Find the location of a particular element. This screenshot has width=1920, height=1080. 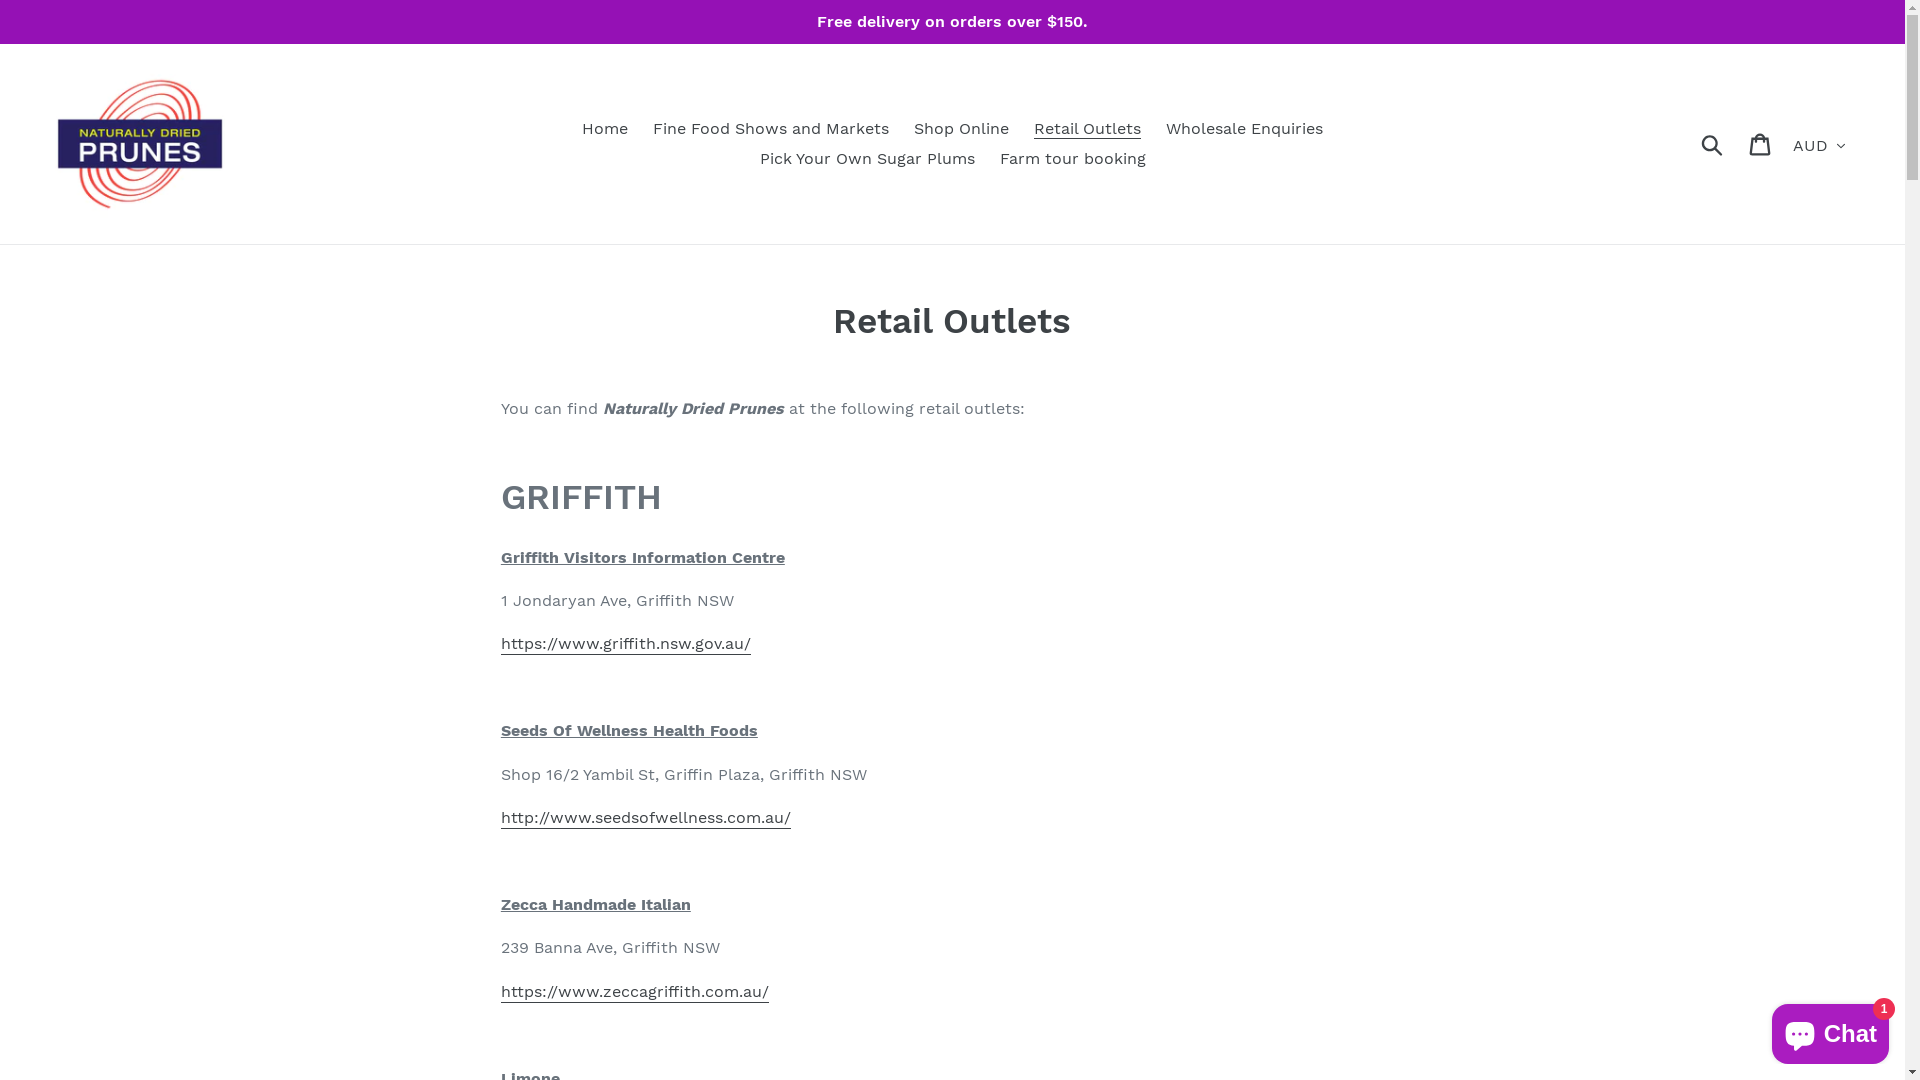

Farm tour booking is located at coordinates (1073, 159).